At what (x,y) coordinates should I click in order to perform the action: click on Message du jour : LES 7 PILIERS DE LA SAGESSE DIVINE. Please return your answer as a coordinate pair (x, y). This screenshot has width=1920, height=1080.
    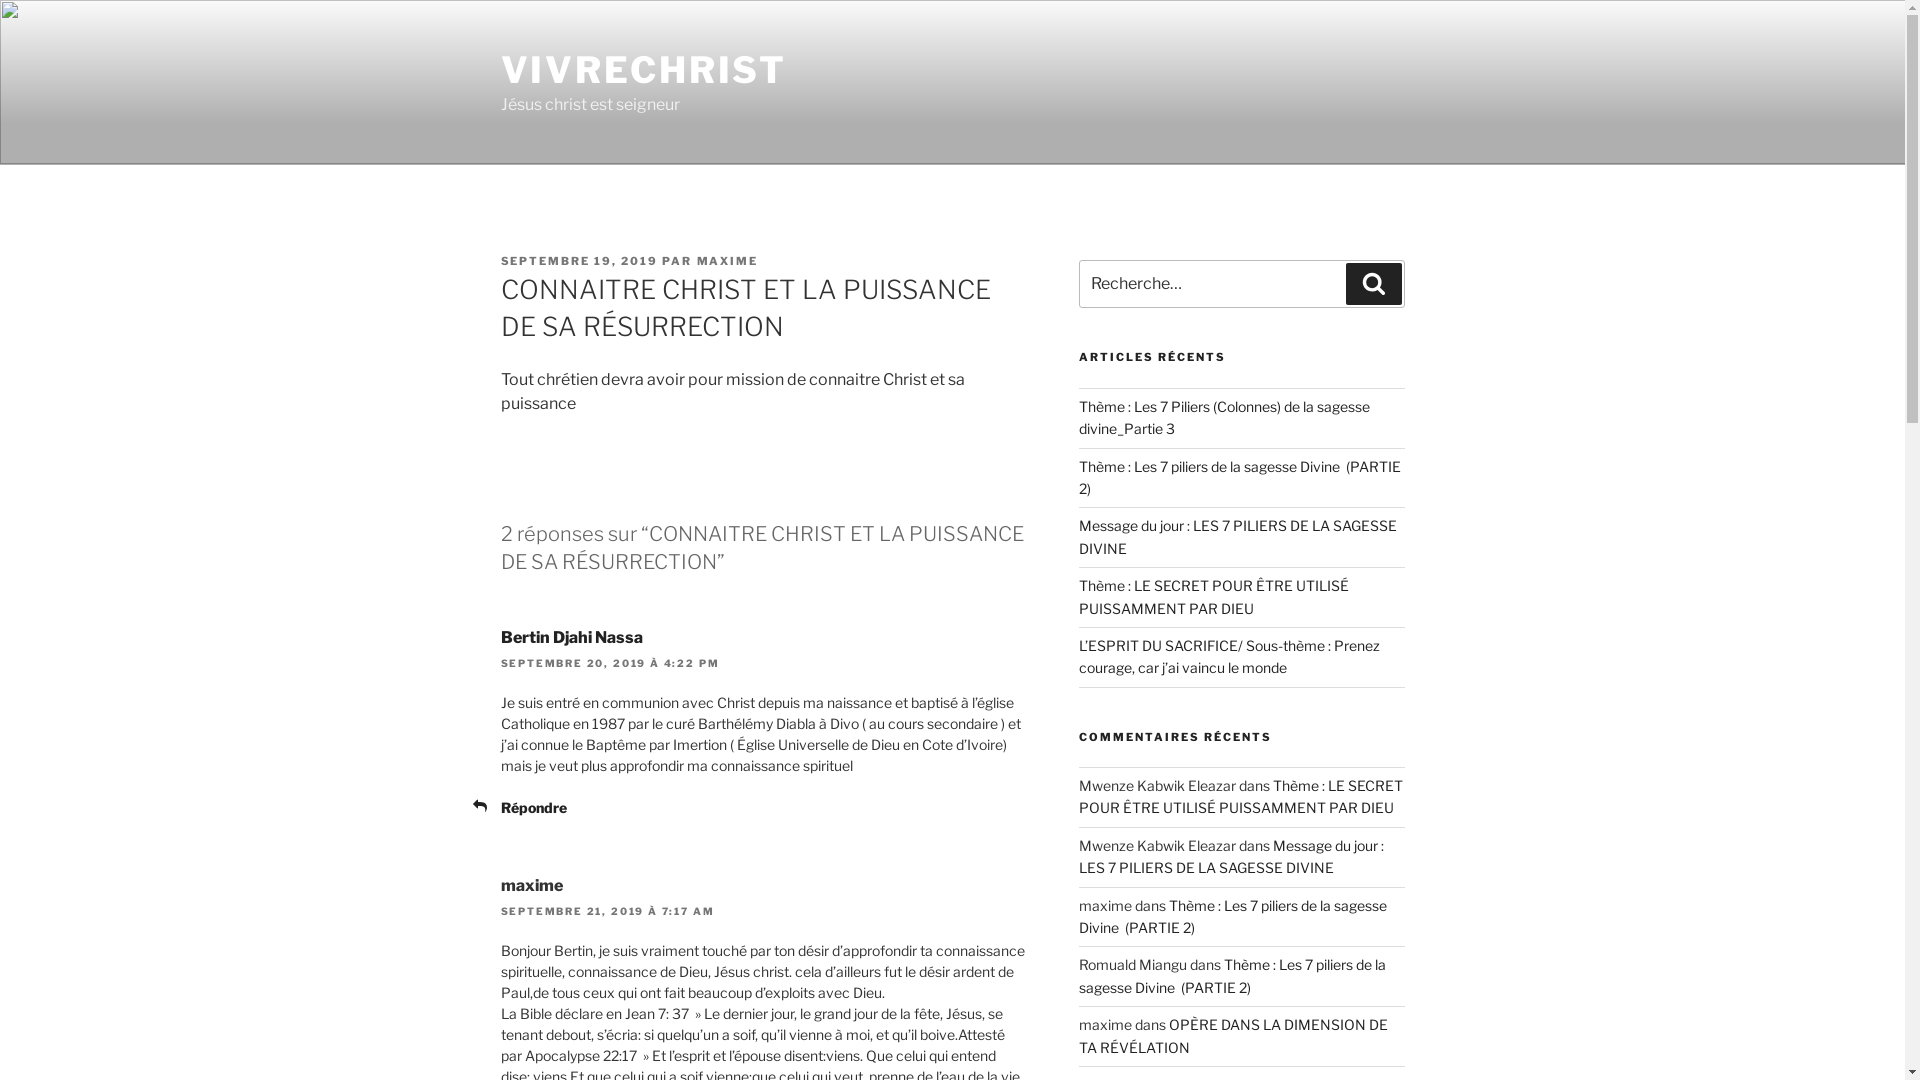
    Looking at the image, I should click on (1238, 536).